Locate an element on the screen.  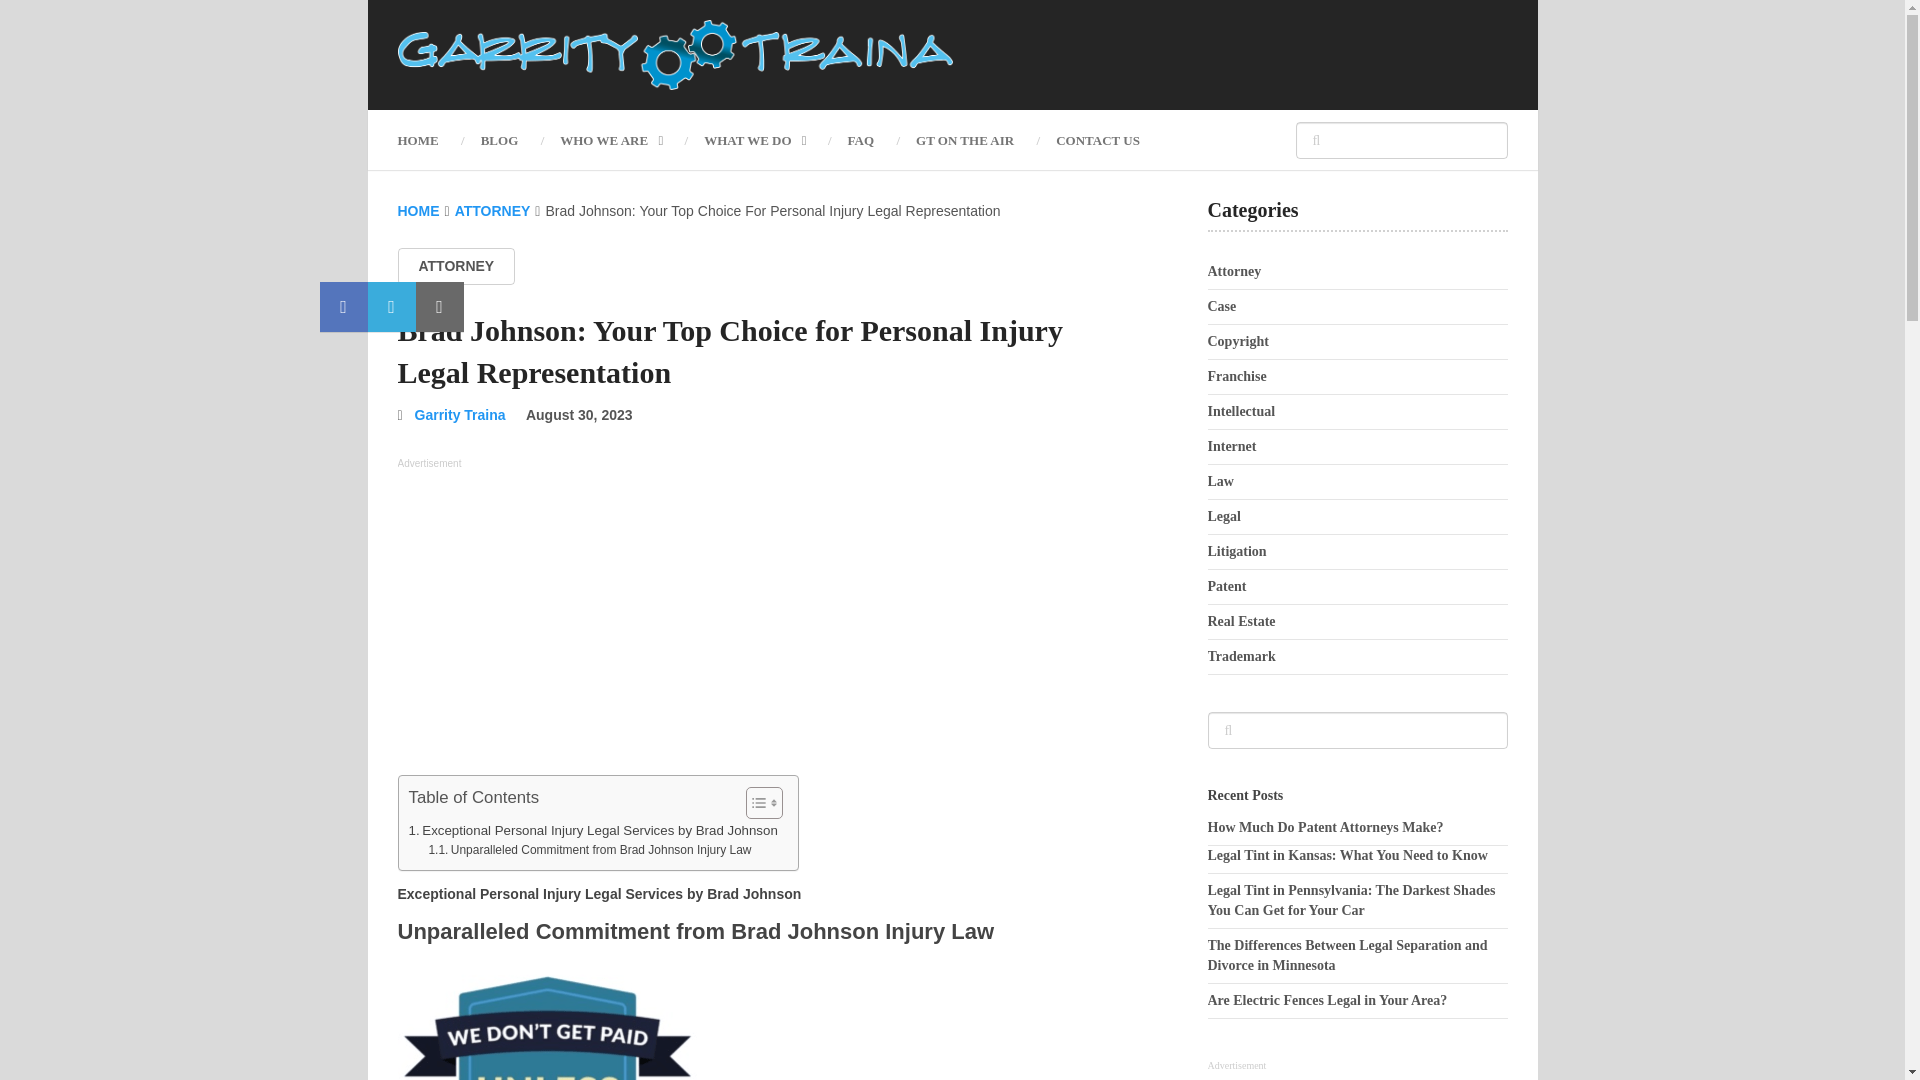
ATTORNEY is located at coordinates (456, 266).